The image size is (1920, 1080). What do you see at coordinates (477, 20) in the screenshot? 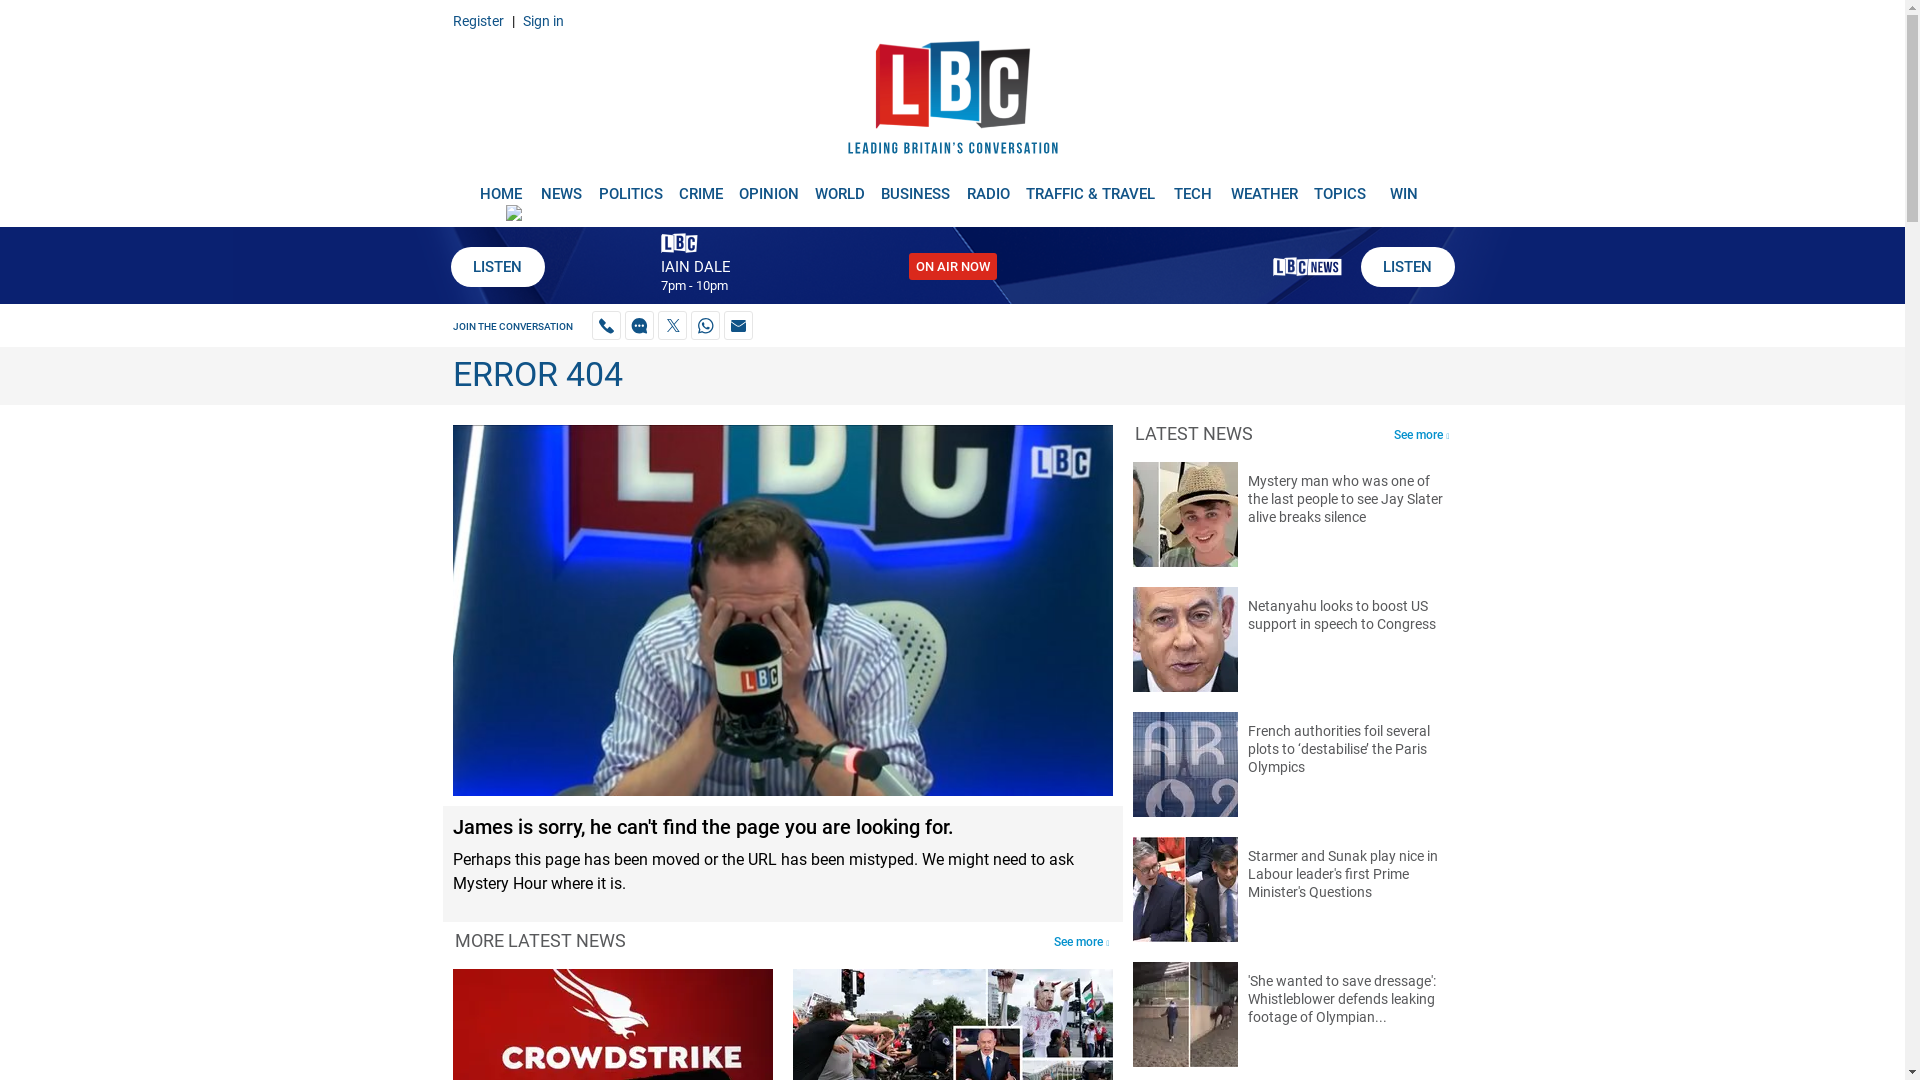
I see `Register` at bounding box center [477, 20].